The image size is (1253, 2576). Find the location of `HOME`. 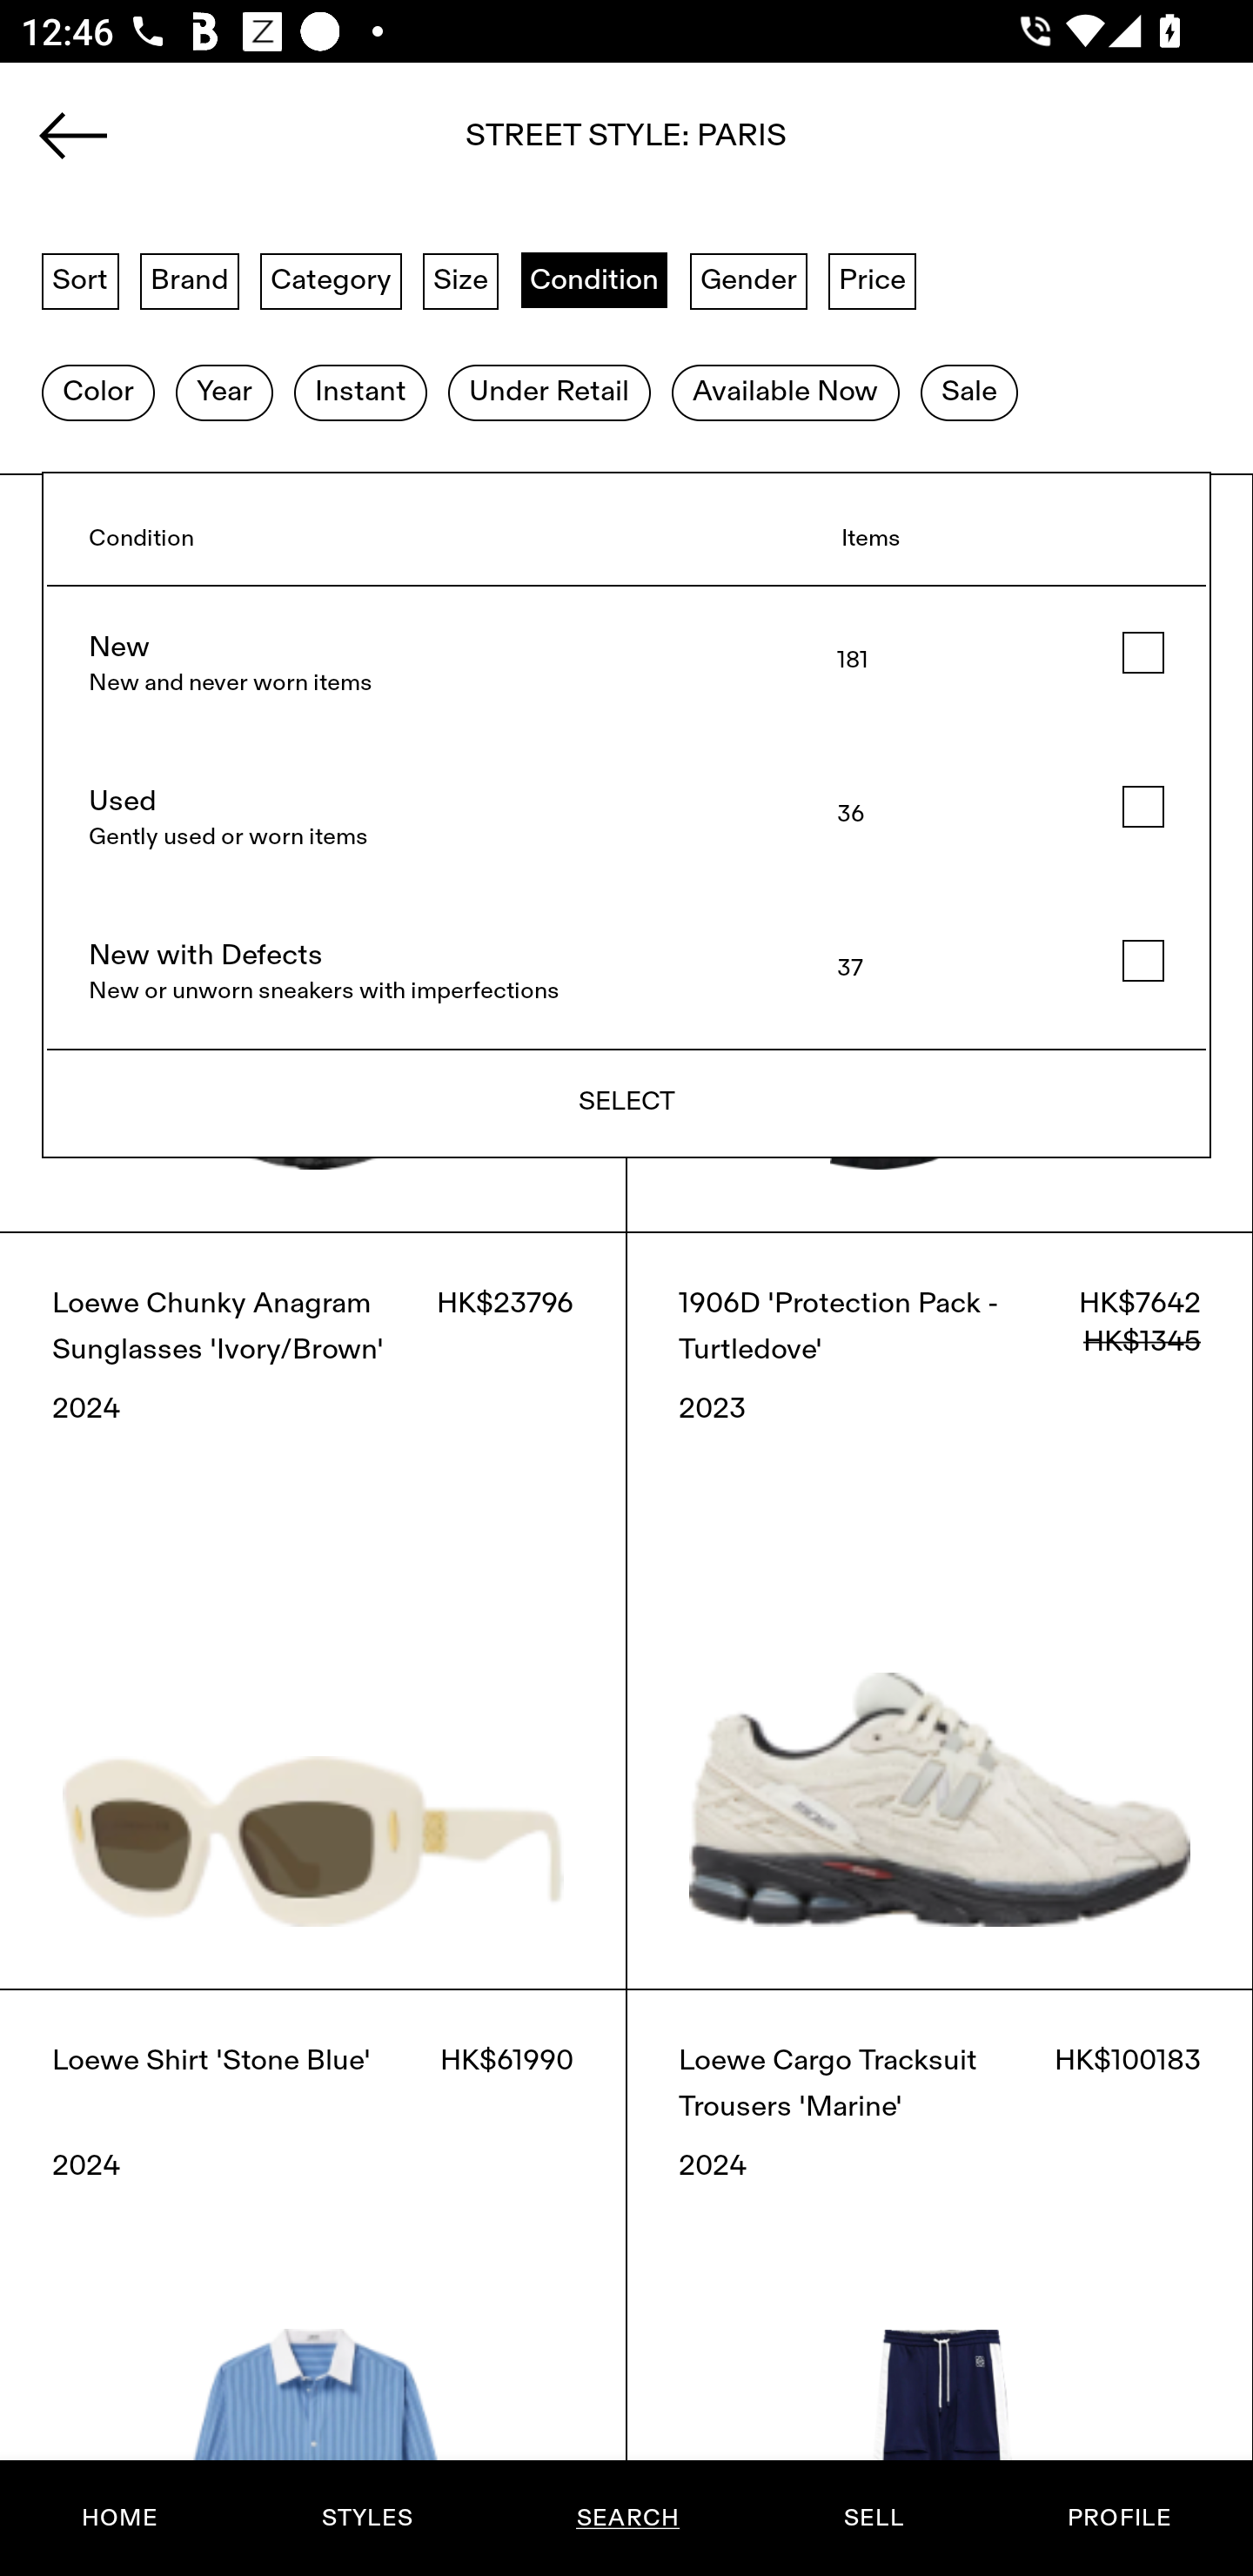

HOME is located at coordinates (120, 2518).